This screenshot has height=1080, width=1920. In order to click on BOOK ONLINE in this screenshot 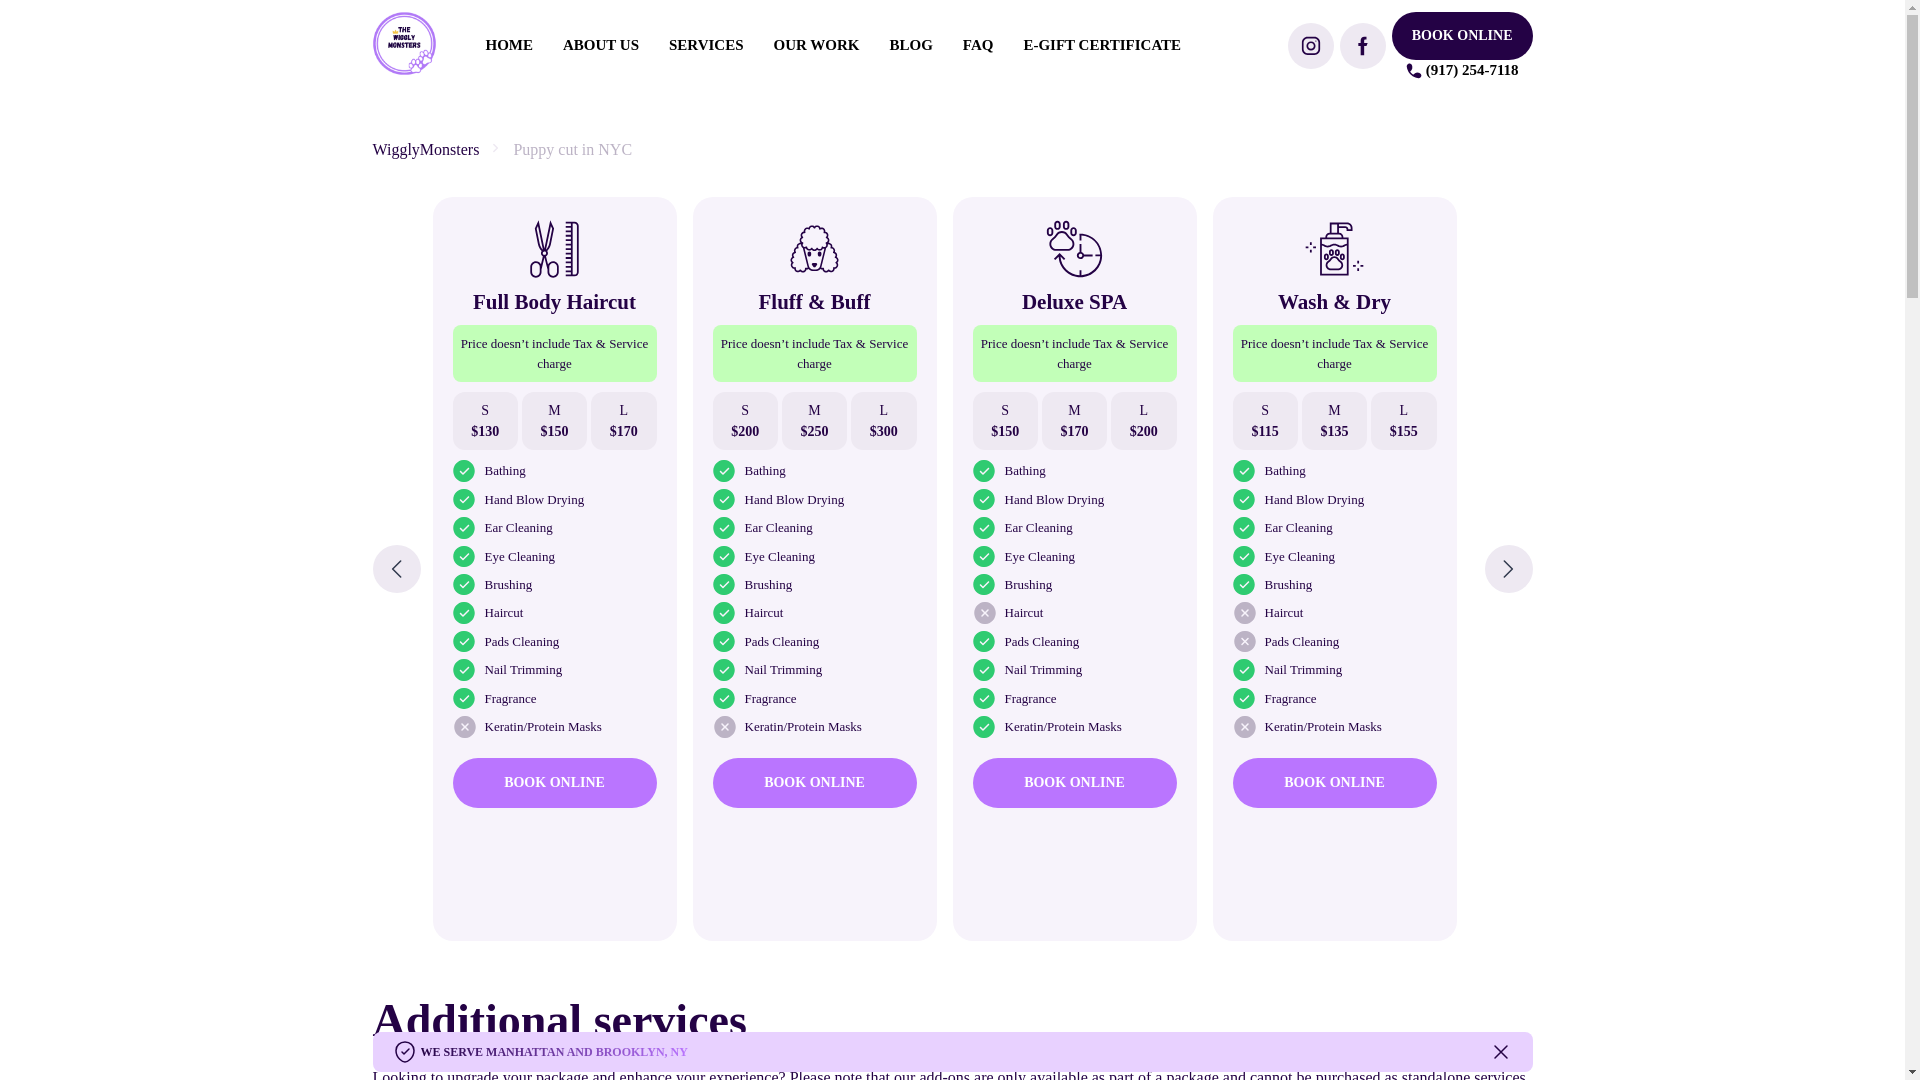, I will do `click(1334, 782)`.